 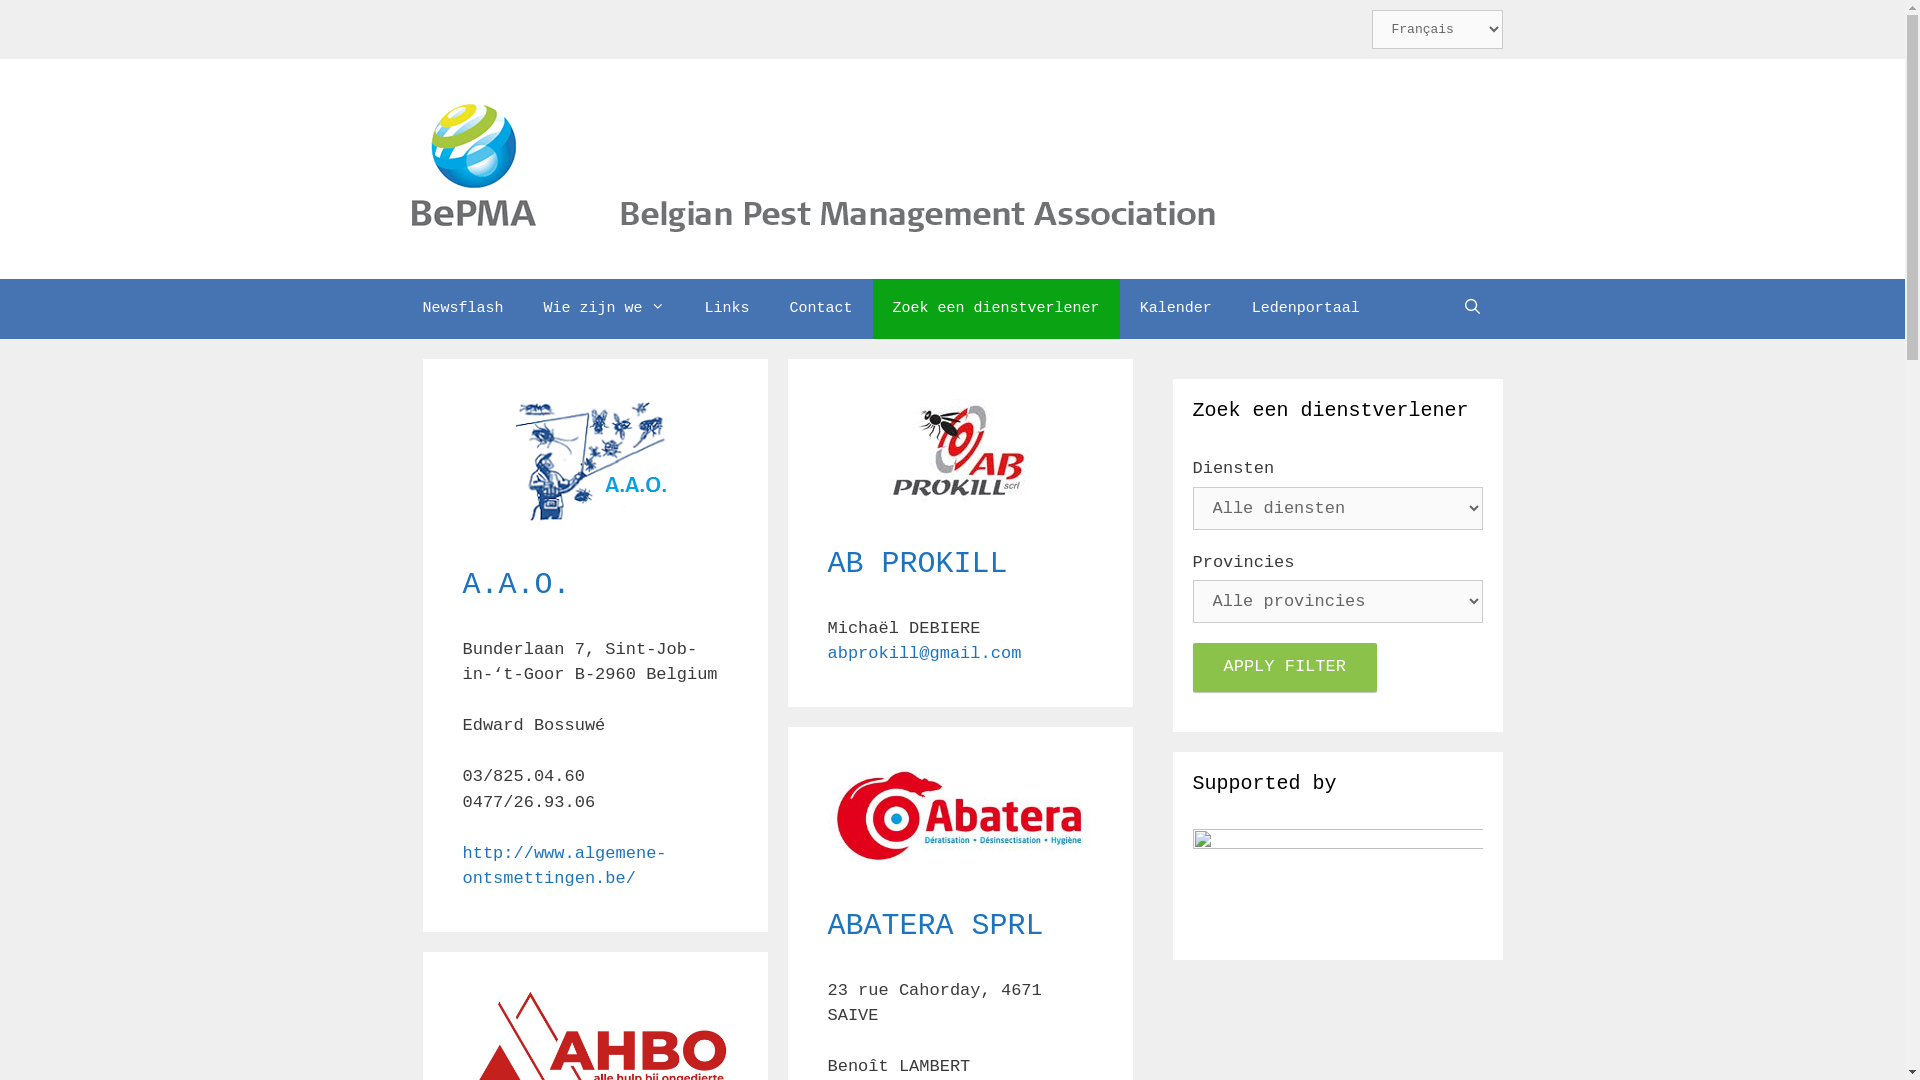 I want to click on Zoek een dienstverlener, so click(x=996, y=309).